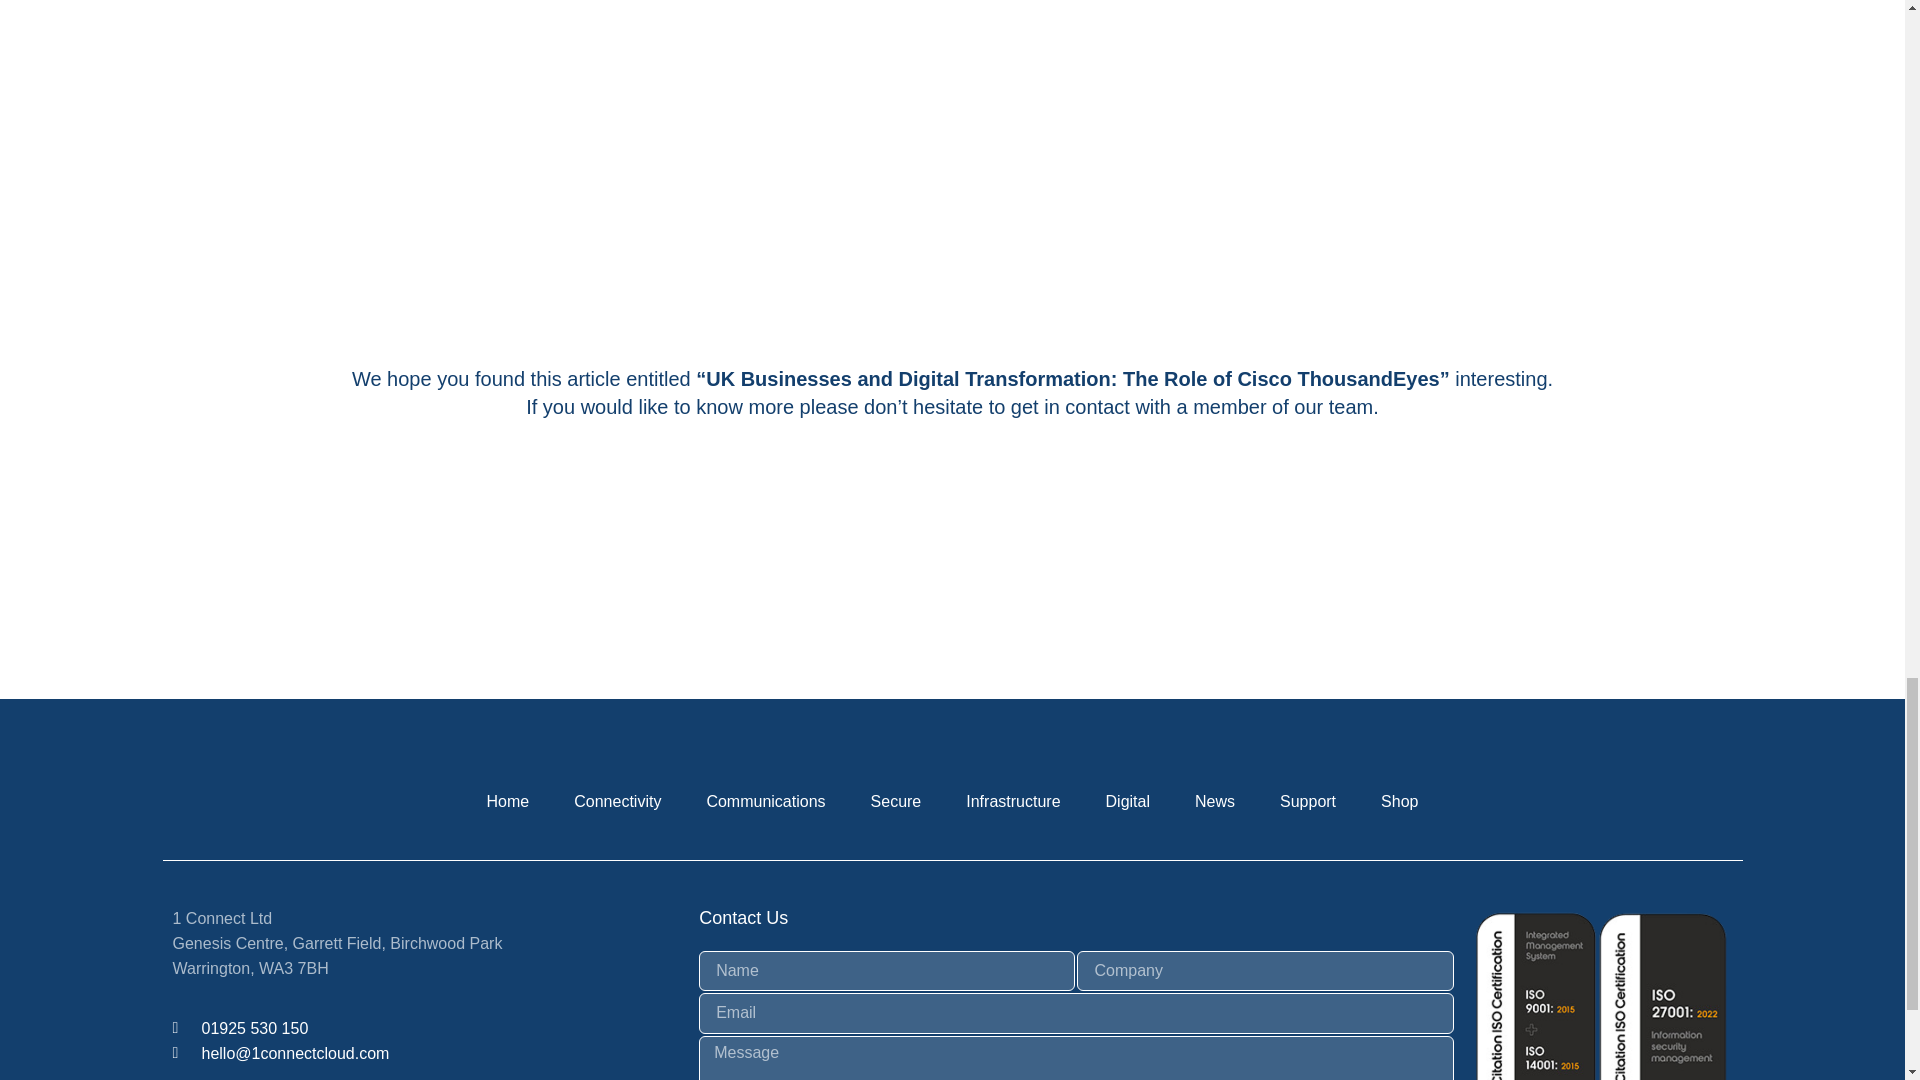  I want to click on Shop, so click(1400, 802).